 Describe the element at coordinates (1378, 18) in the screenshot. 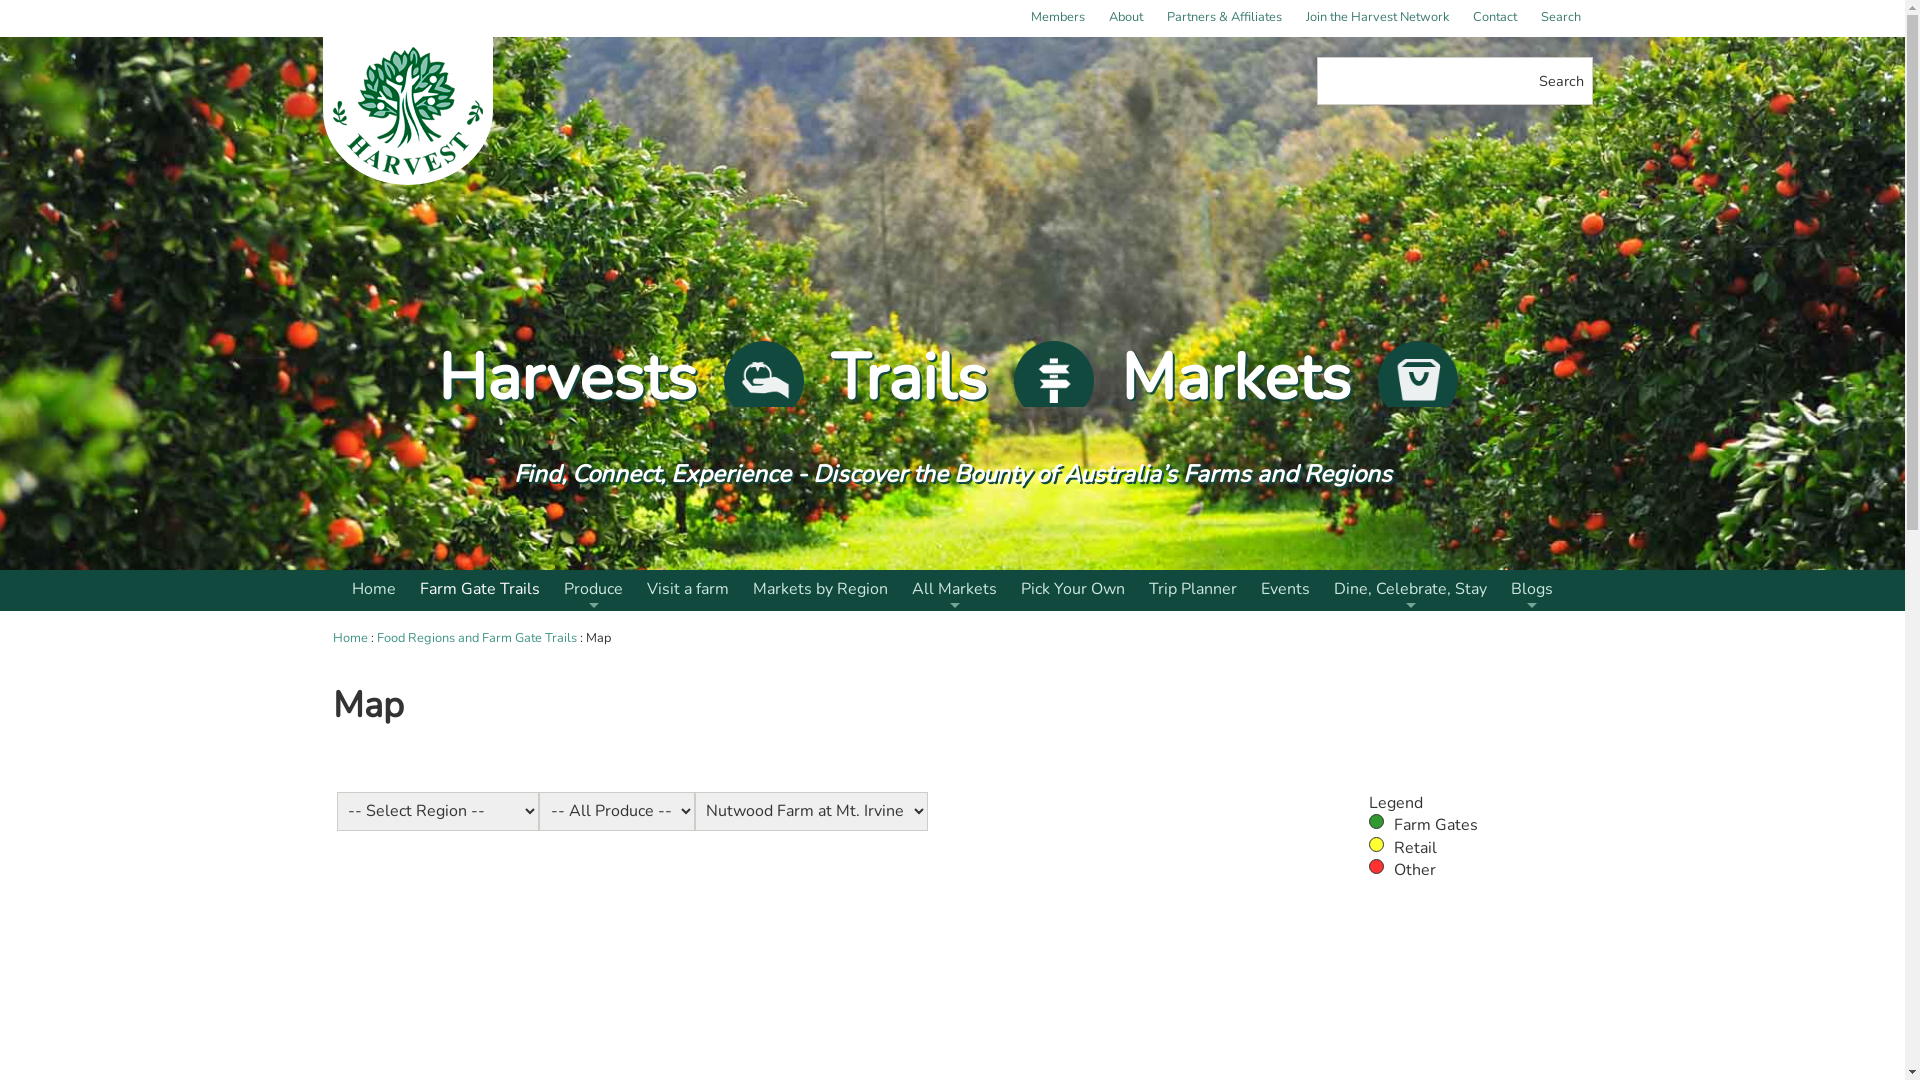

I see `Join the Harvest Network` at that location.